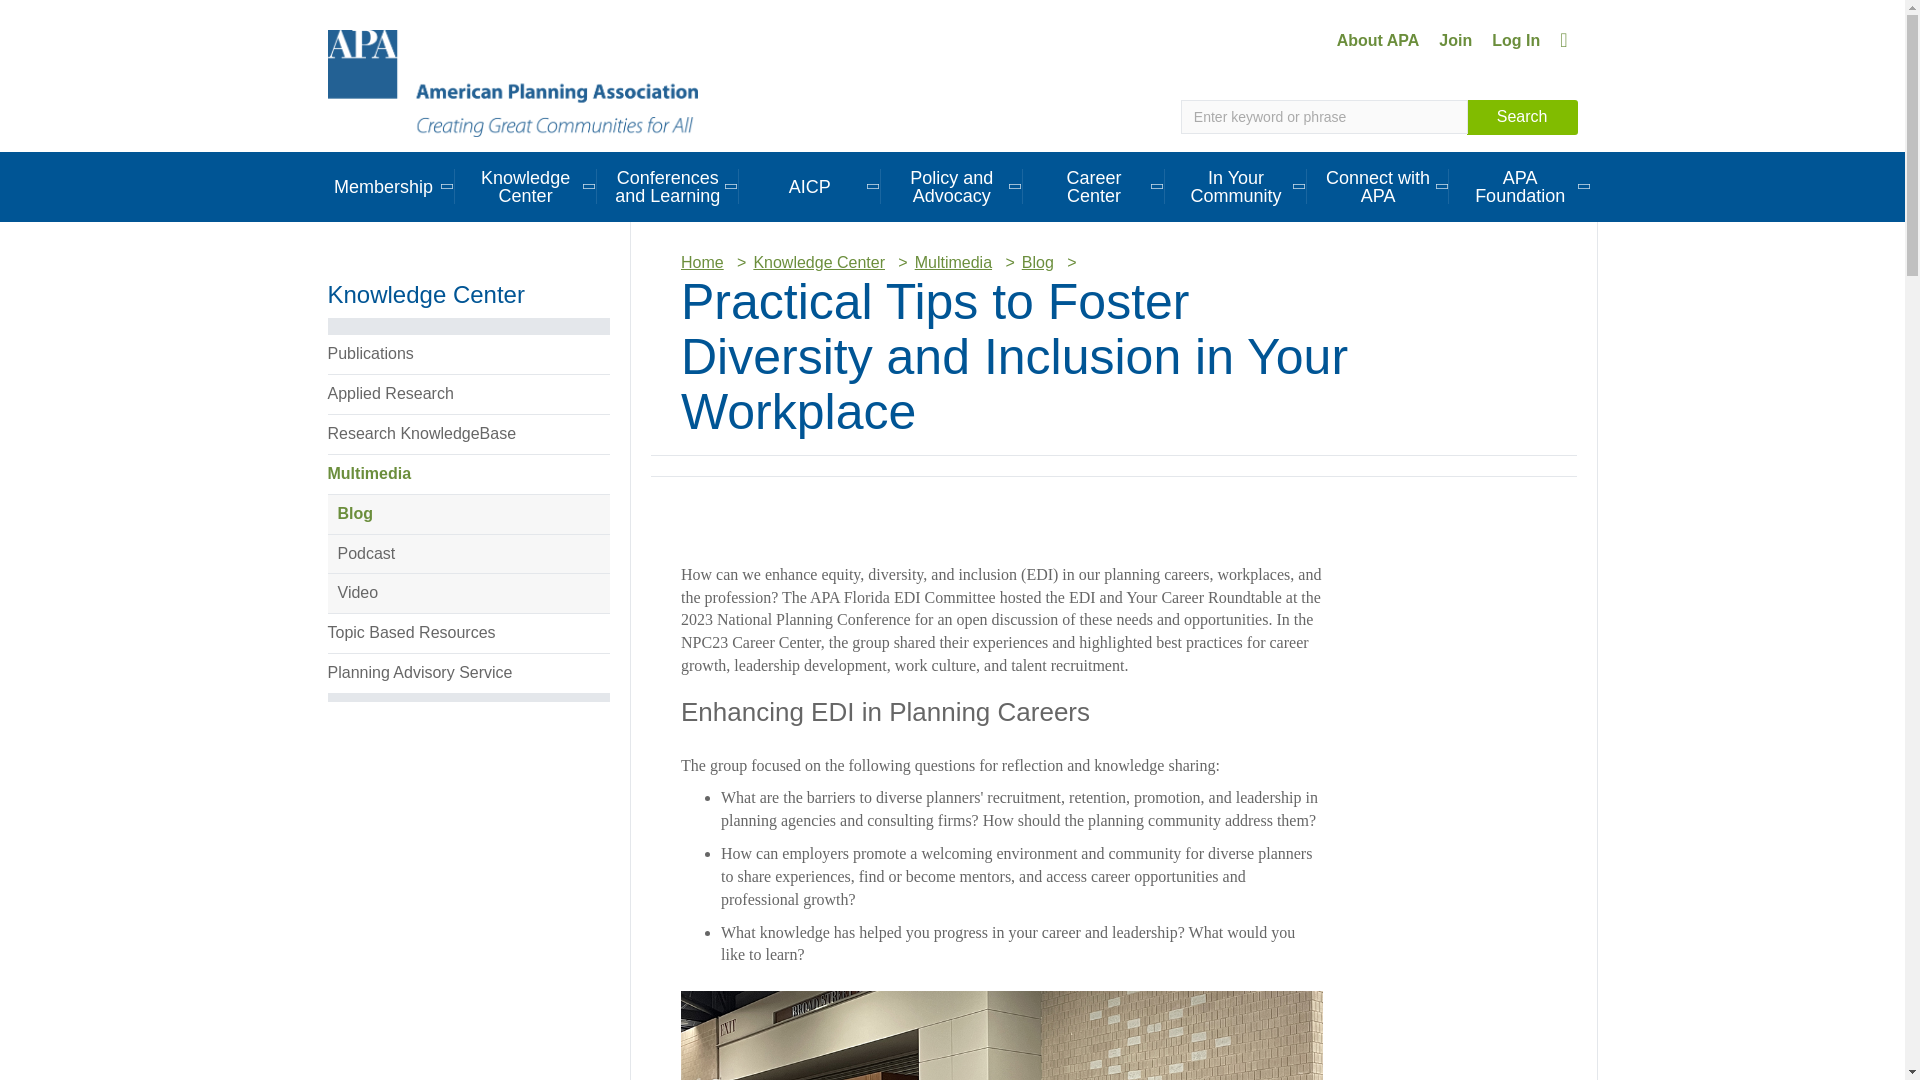 Image resolution: width=1920 pixels, height=1080 pixels. Describe the element at coordinates (1094, 186) in the screenshot. I see `Career Center` at that location.